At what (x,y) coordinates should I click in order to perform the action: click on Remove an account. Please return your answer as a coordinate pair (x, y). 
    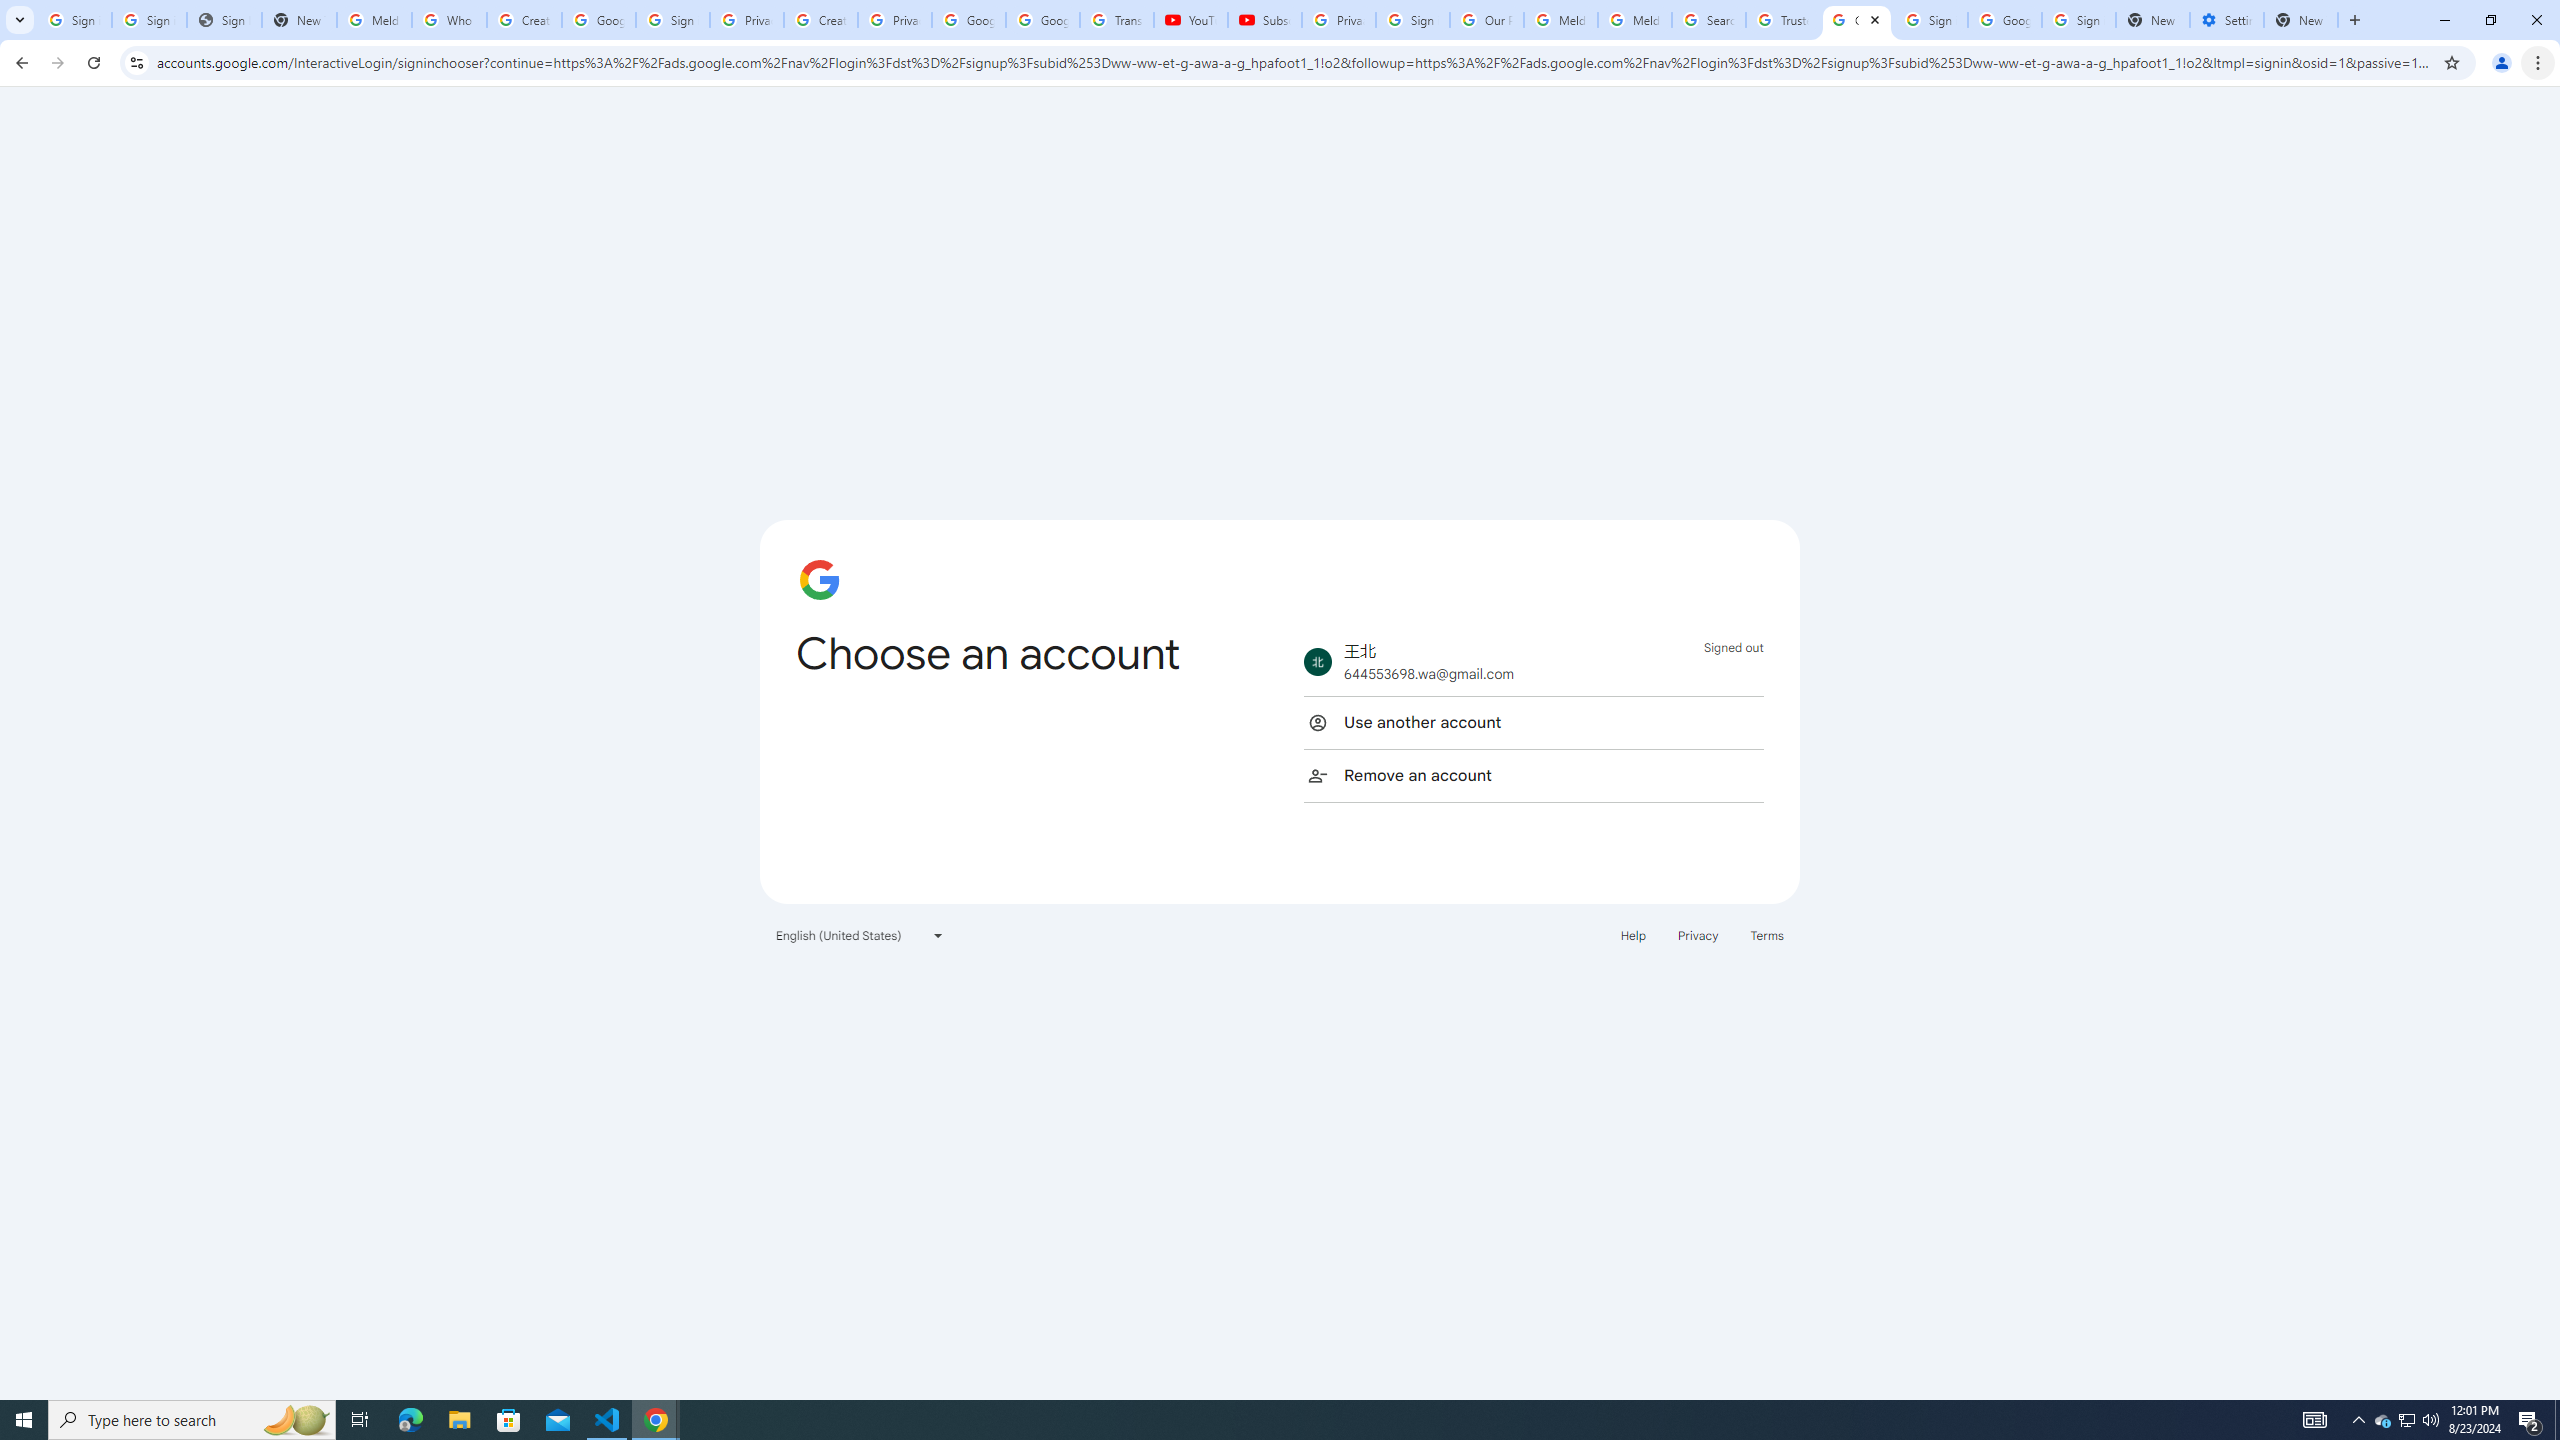
    Looking at the image, I should click on (1533, 775).